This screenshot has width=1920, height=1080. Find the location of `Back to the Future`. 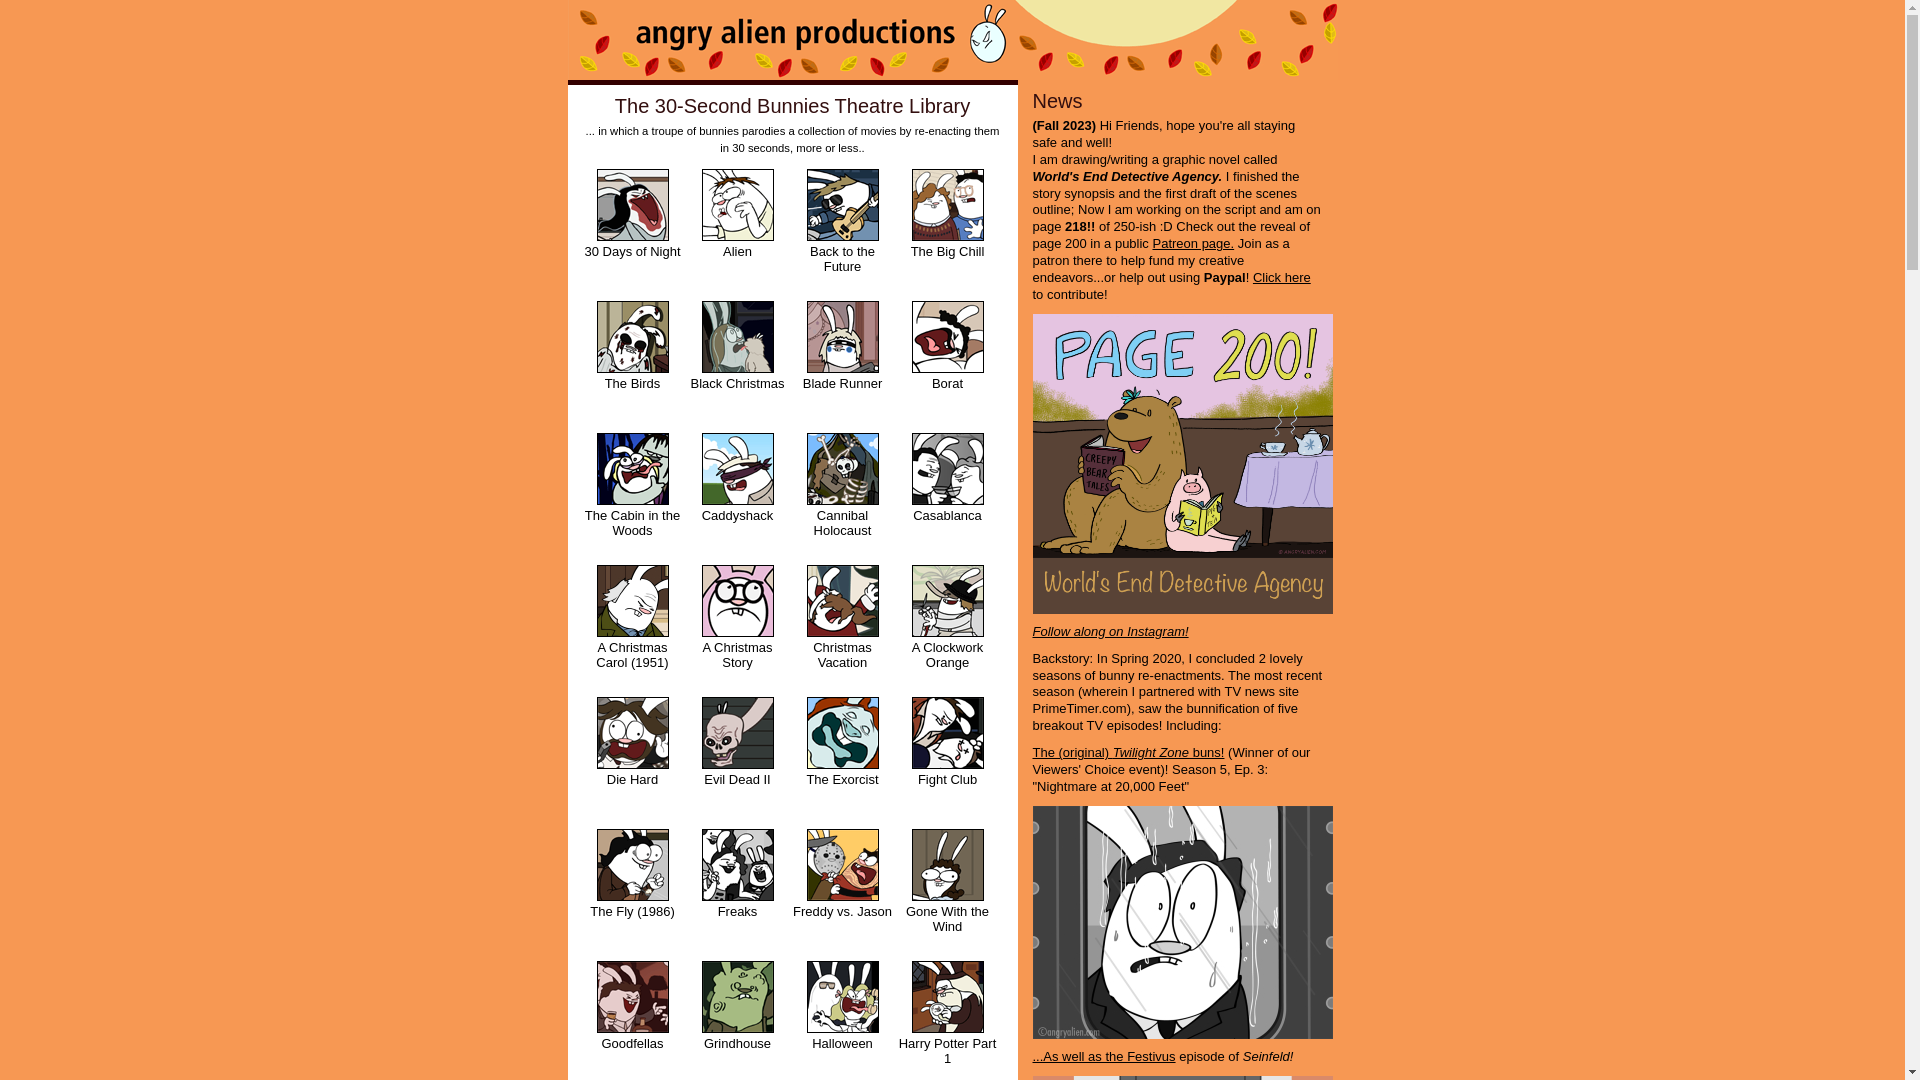

Back to the Future is located at coordinates (842, 230).